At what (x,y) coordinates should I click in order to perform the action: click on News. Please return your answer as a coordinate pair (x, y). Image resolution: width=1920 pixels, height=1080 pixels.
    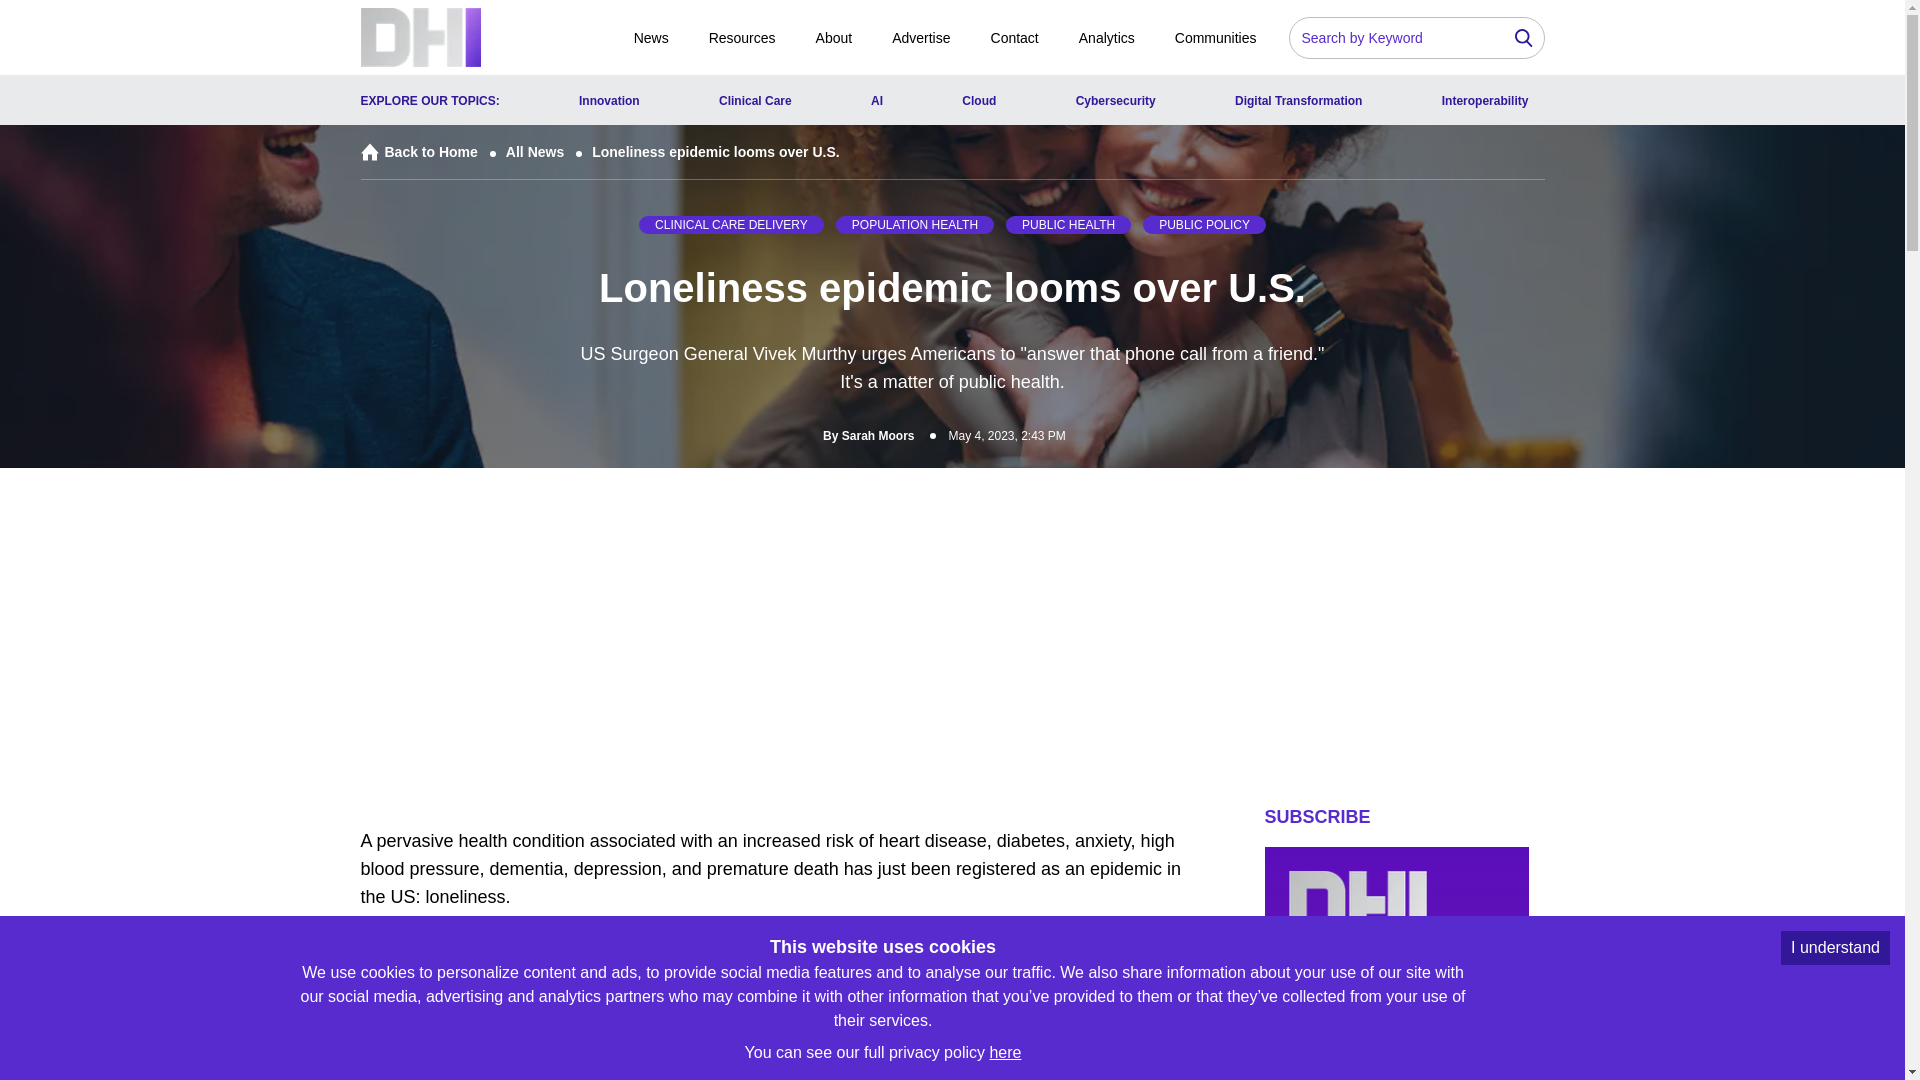
    Looking at the image, I should click on (650, 36).